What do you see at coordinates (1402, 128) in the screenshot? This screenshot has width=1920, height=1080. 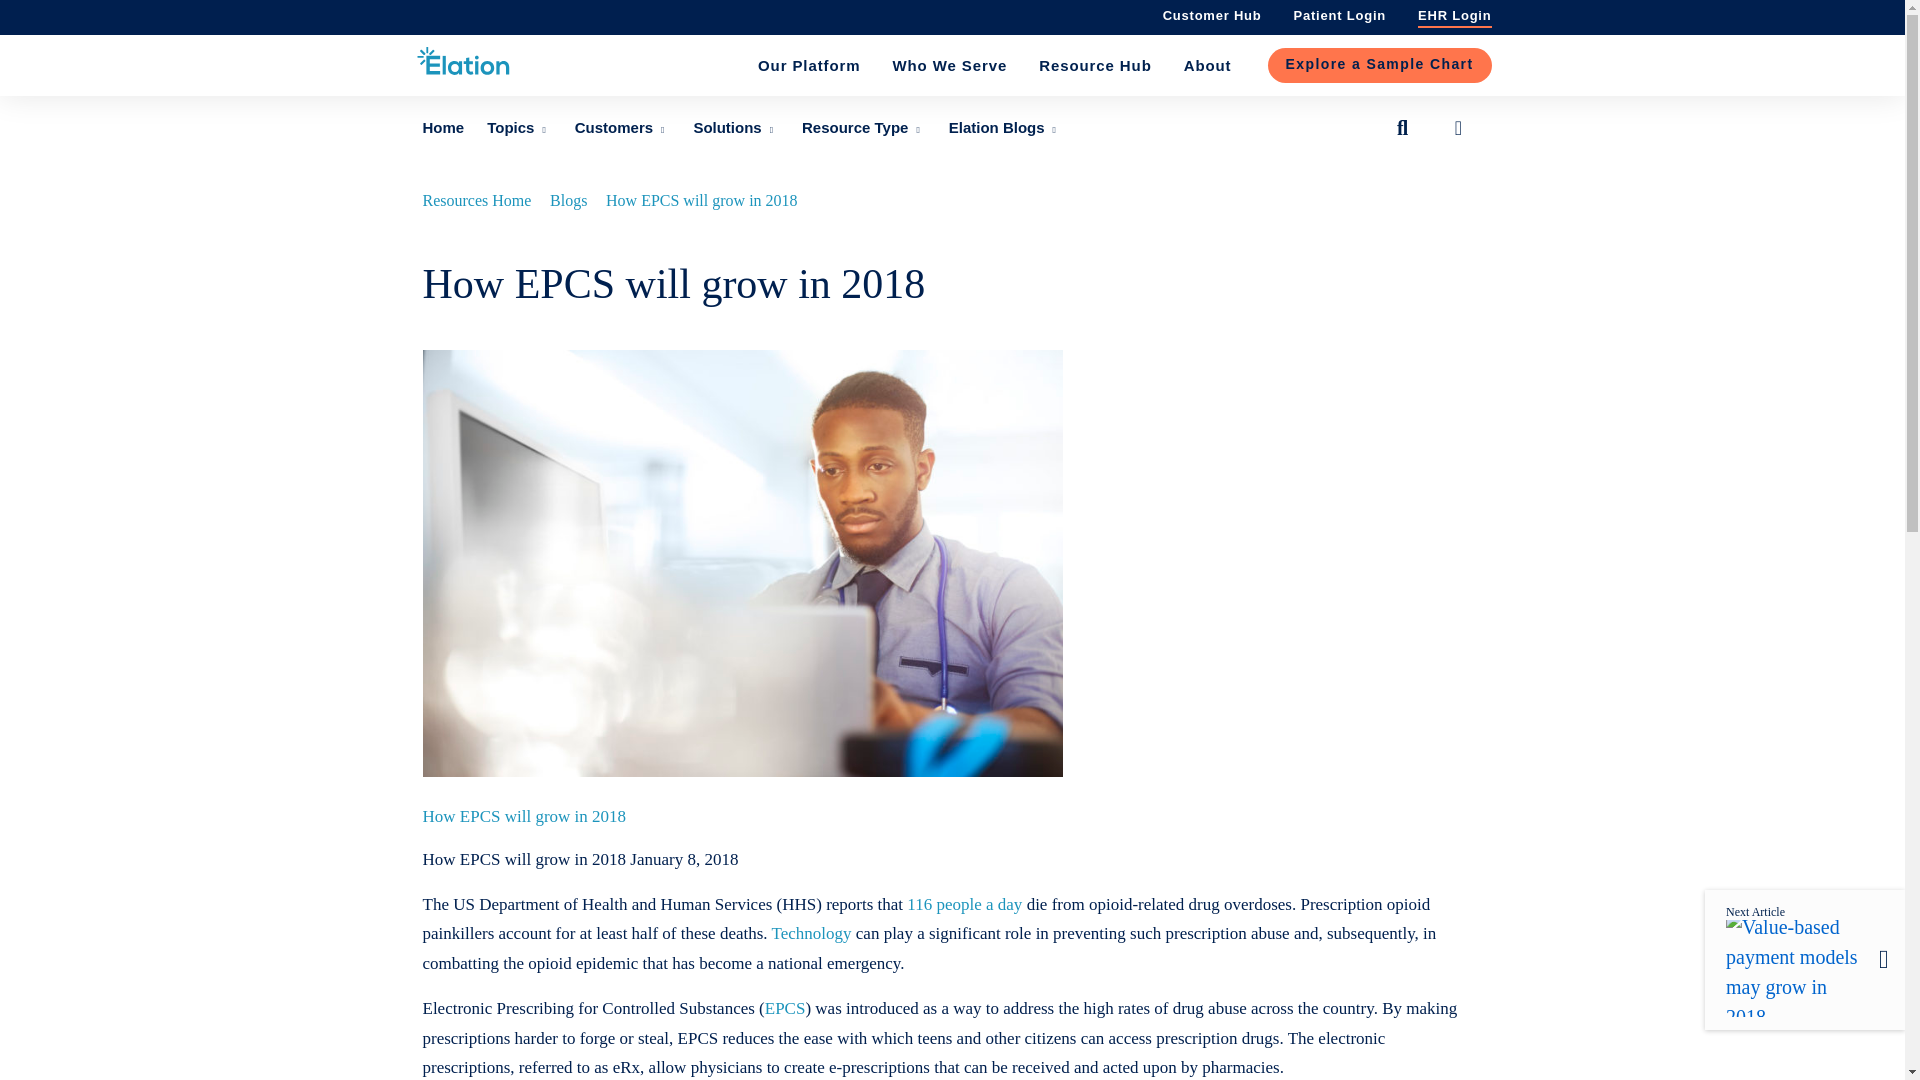 I see `Open Search Box` at bounding box center [1402, 128].